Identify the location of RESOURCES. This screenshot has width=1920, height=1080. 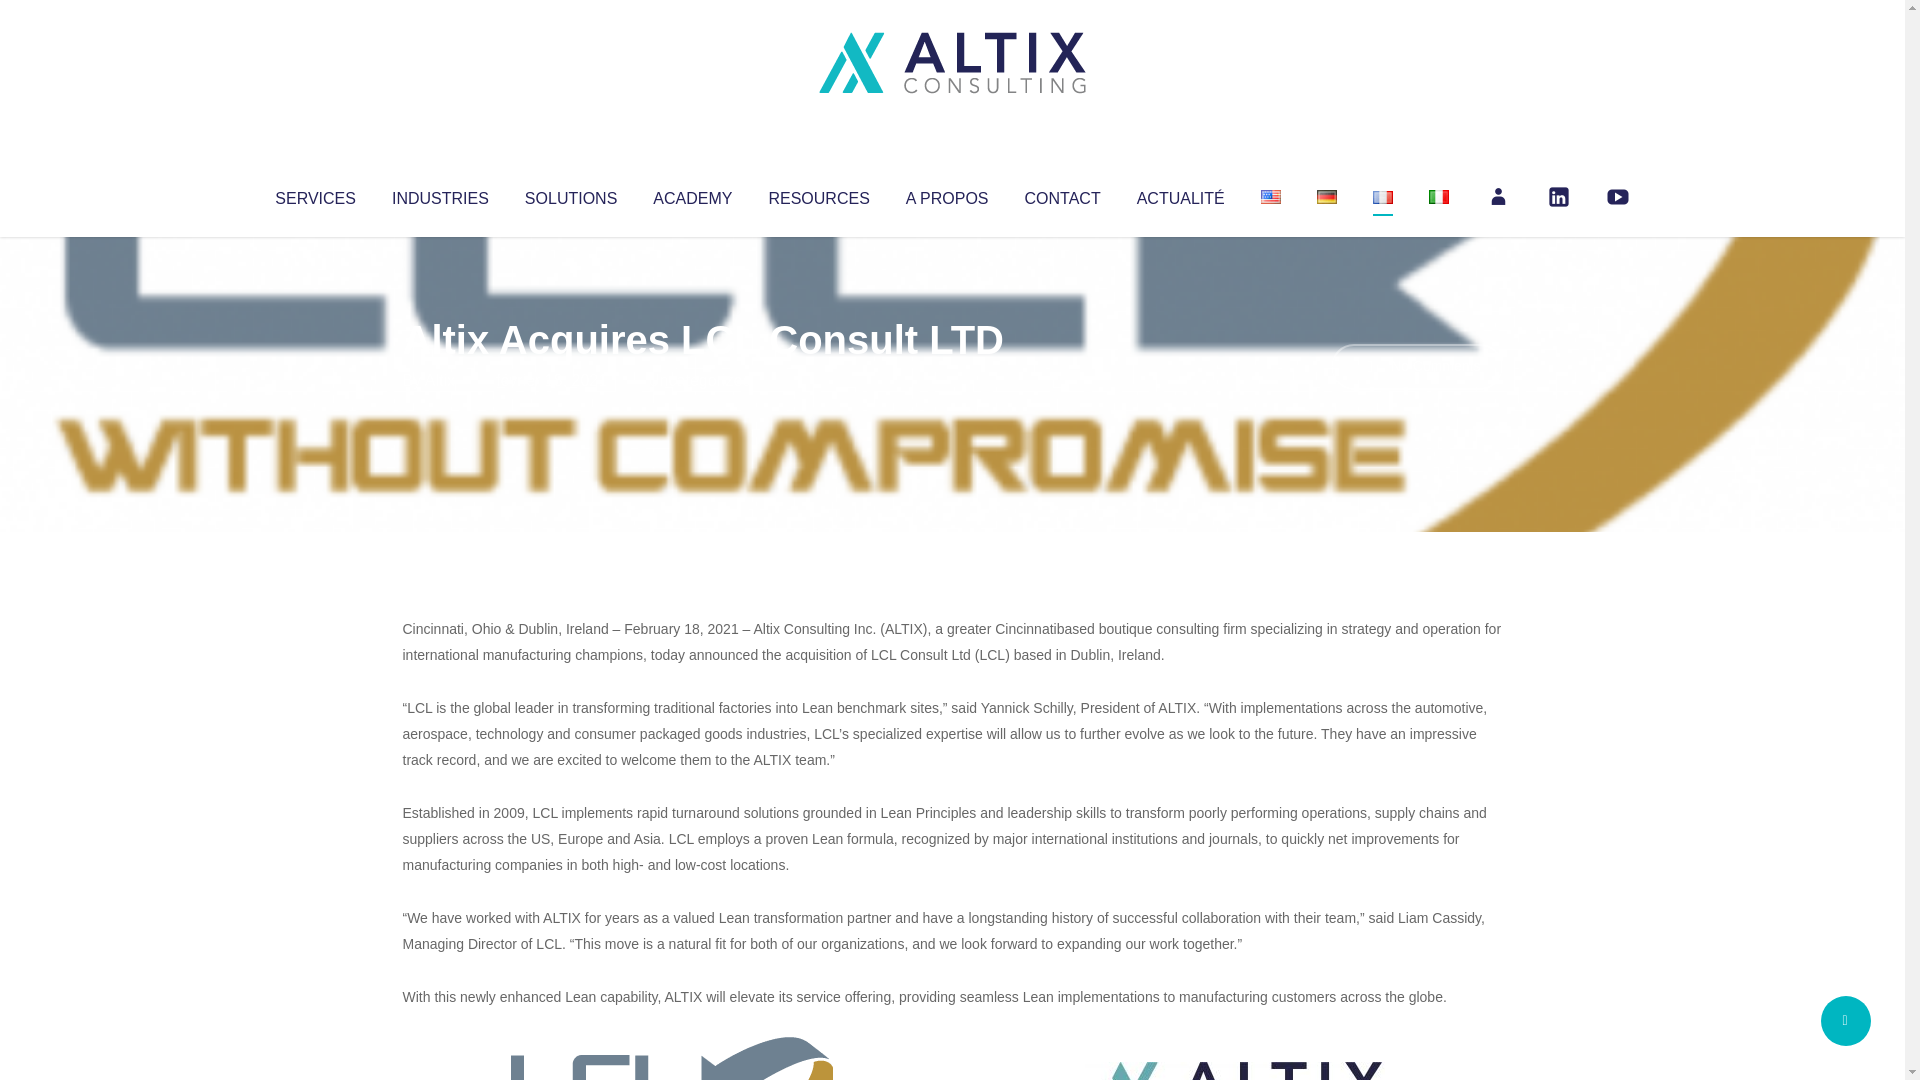
(818, 194).